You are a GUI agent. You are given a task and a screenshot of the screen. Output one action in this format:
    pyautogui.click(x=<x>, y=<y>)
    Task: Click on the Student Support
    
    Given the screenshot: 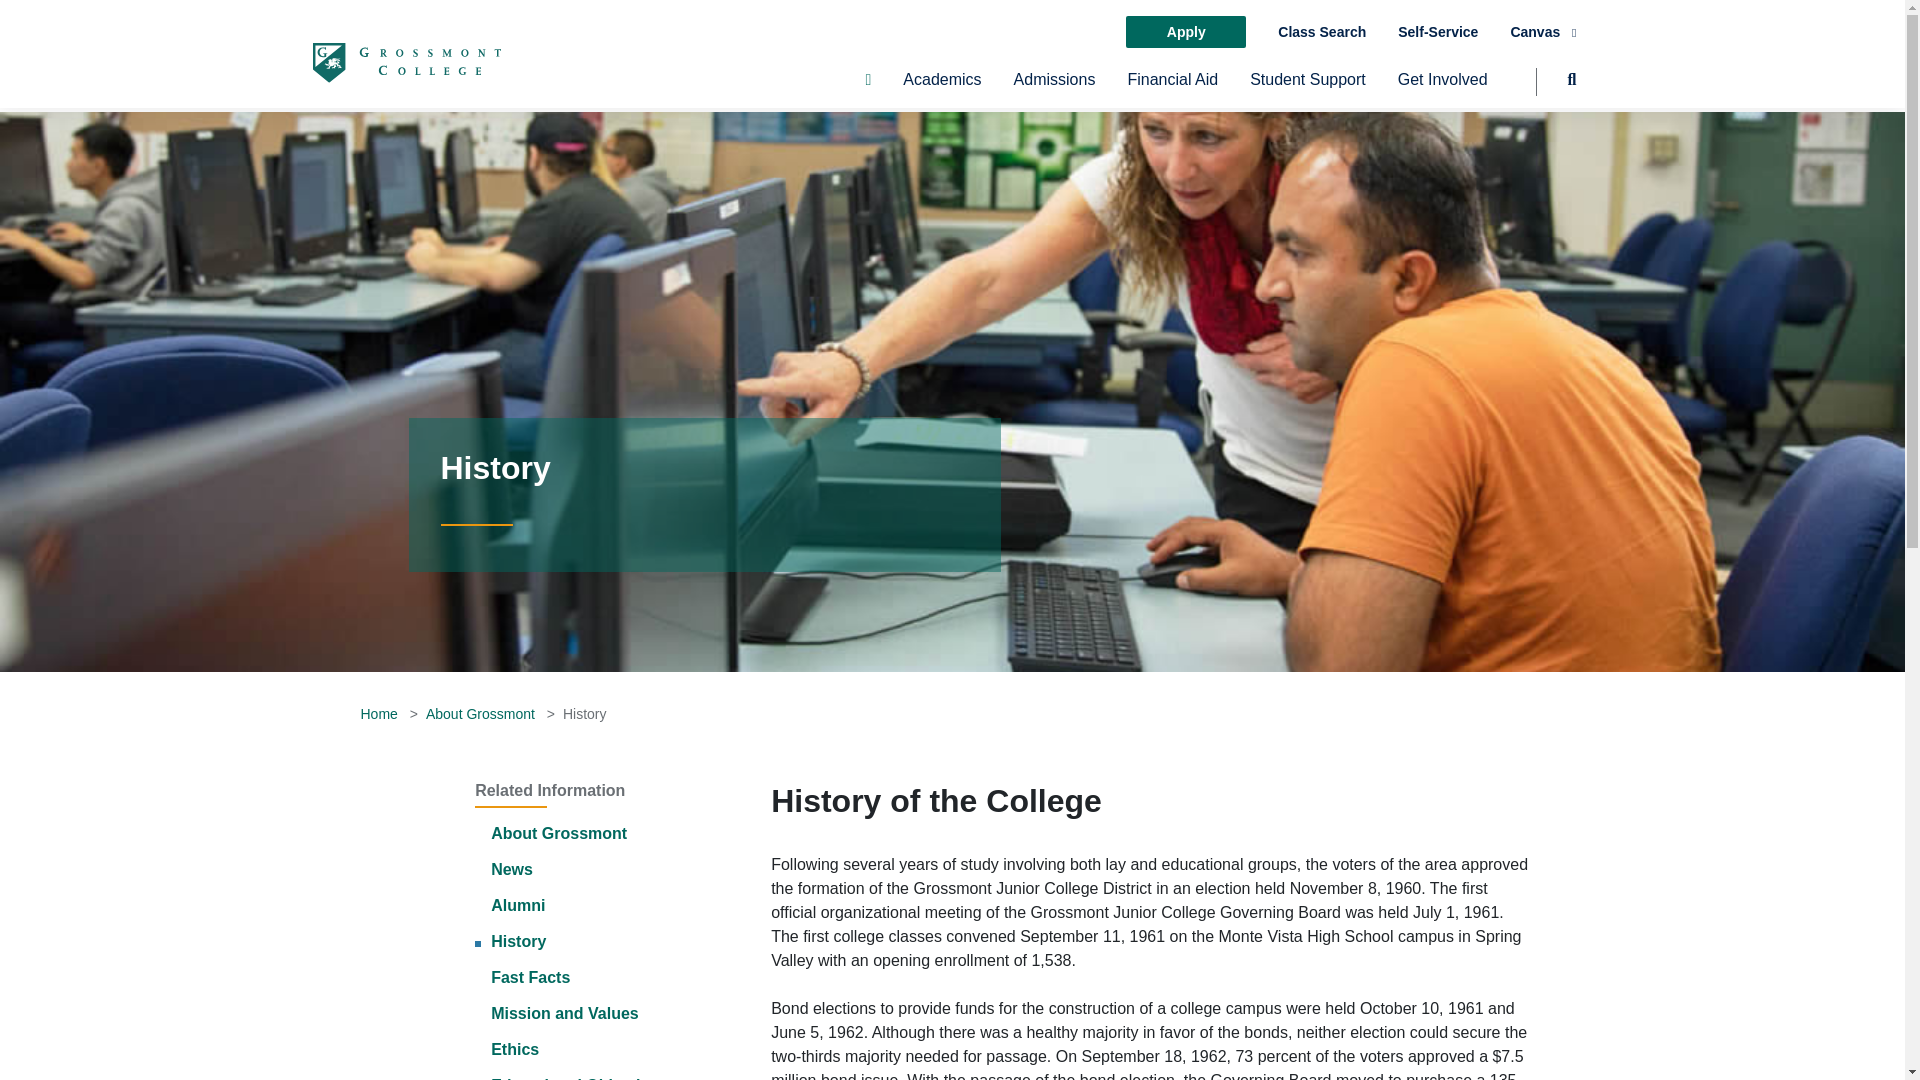 What is the action you would take?
    pyautogui.click(x=1307, y=88)
    